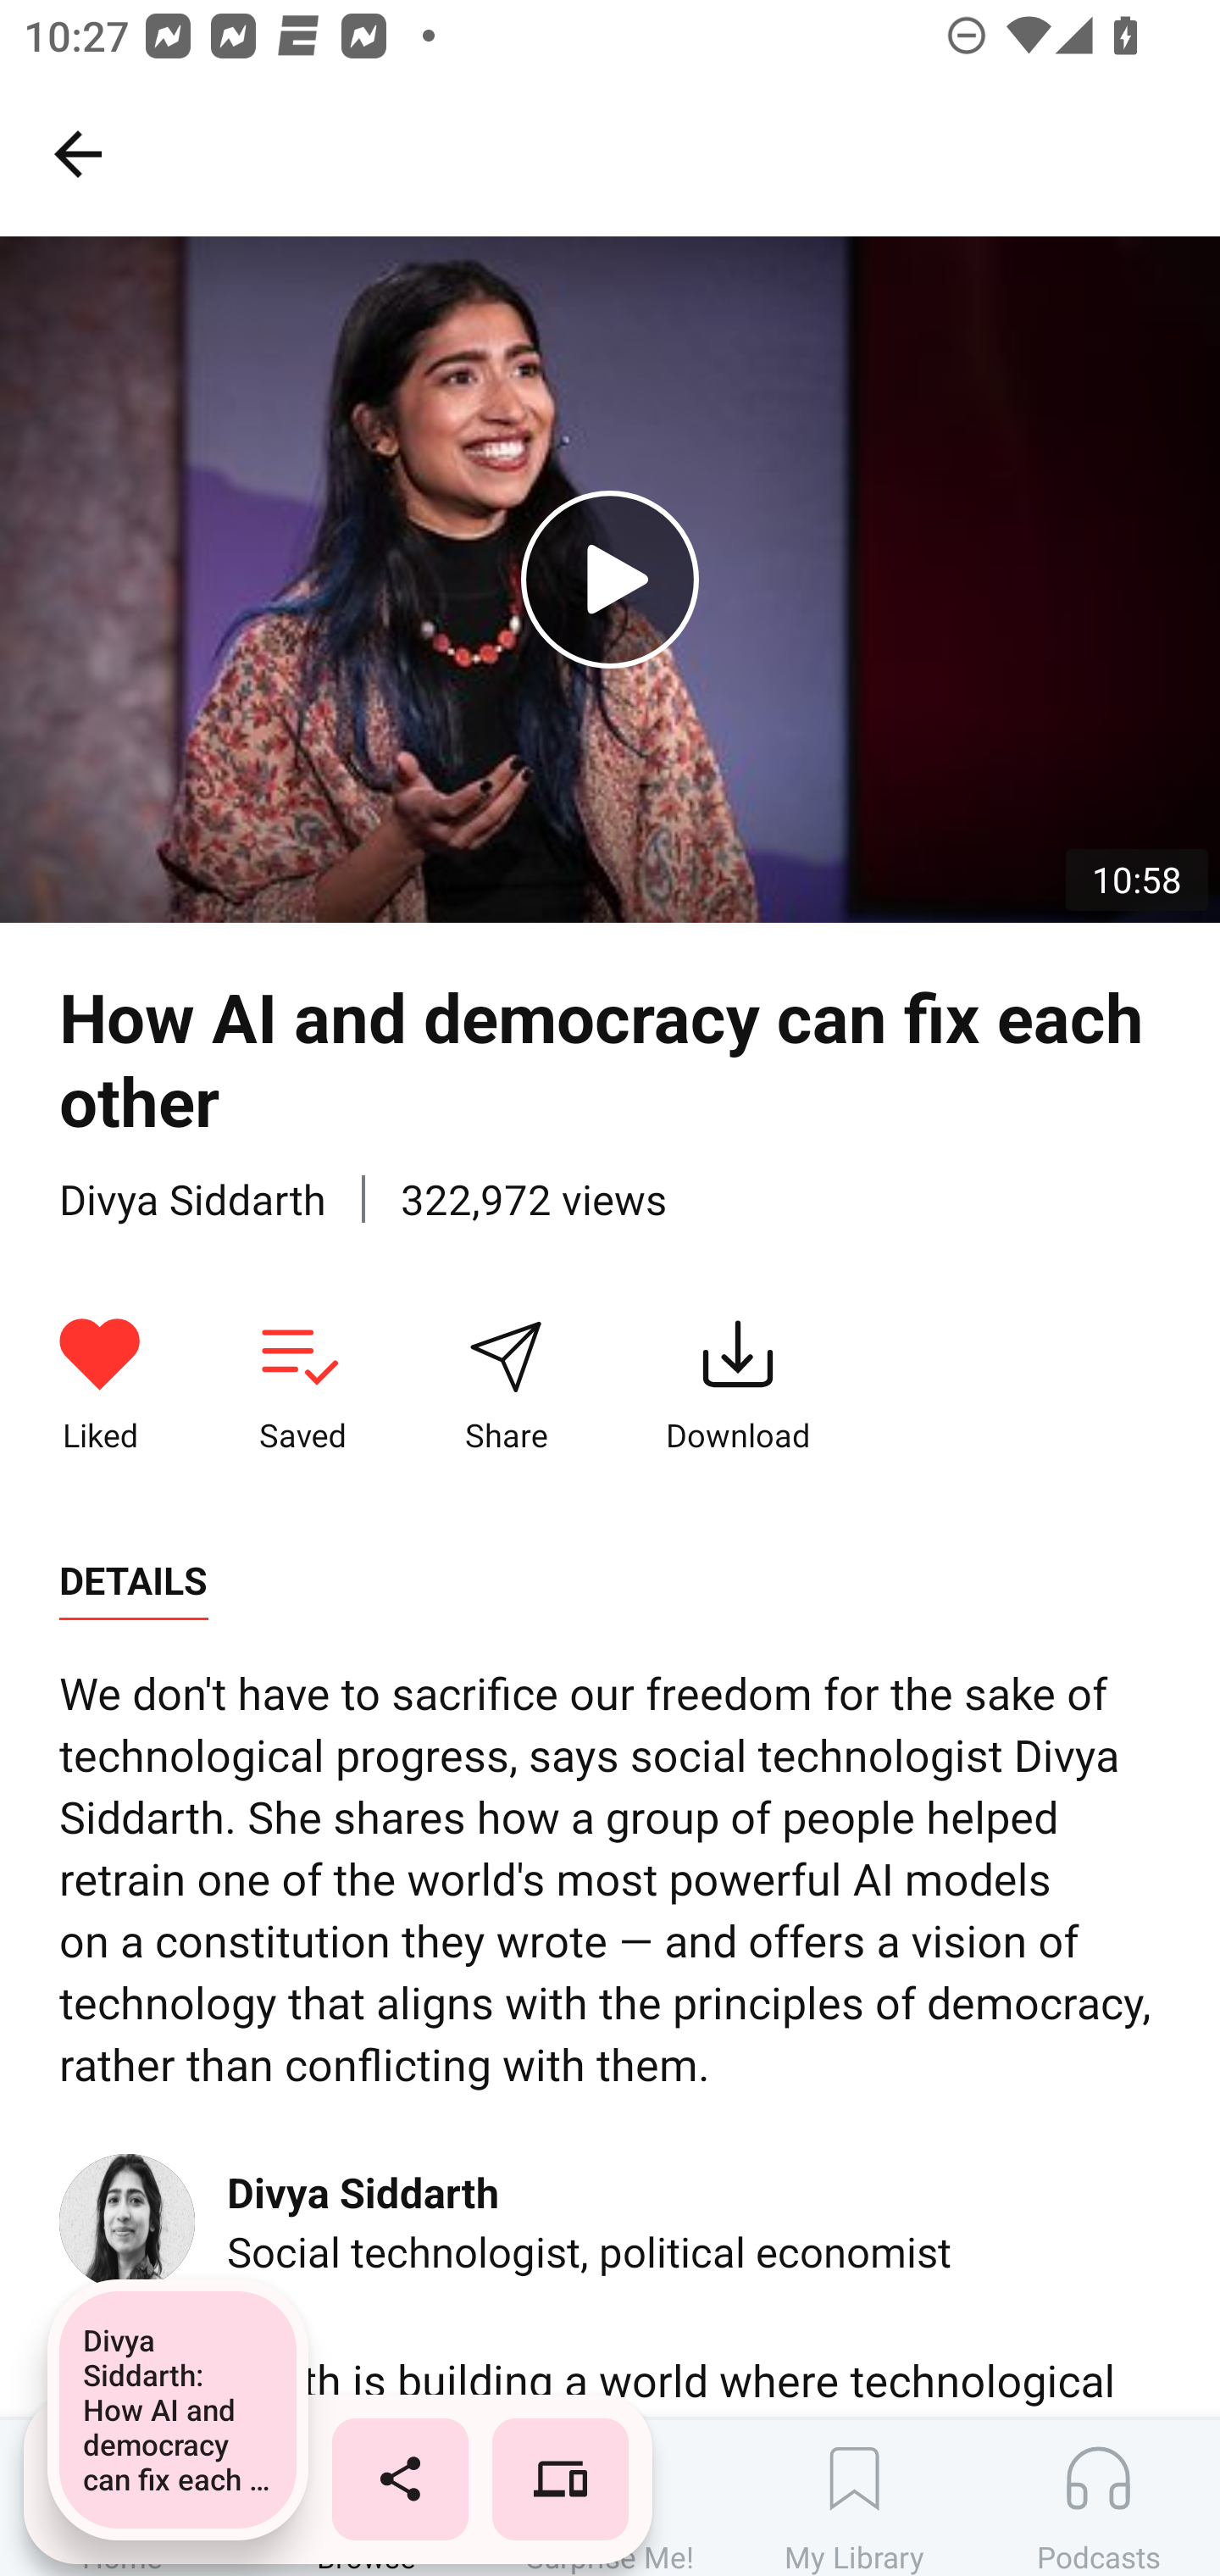  Describe the element at coordinates (1098, 2497) in the screenshot. I see `Podcasts` at that location.